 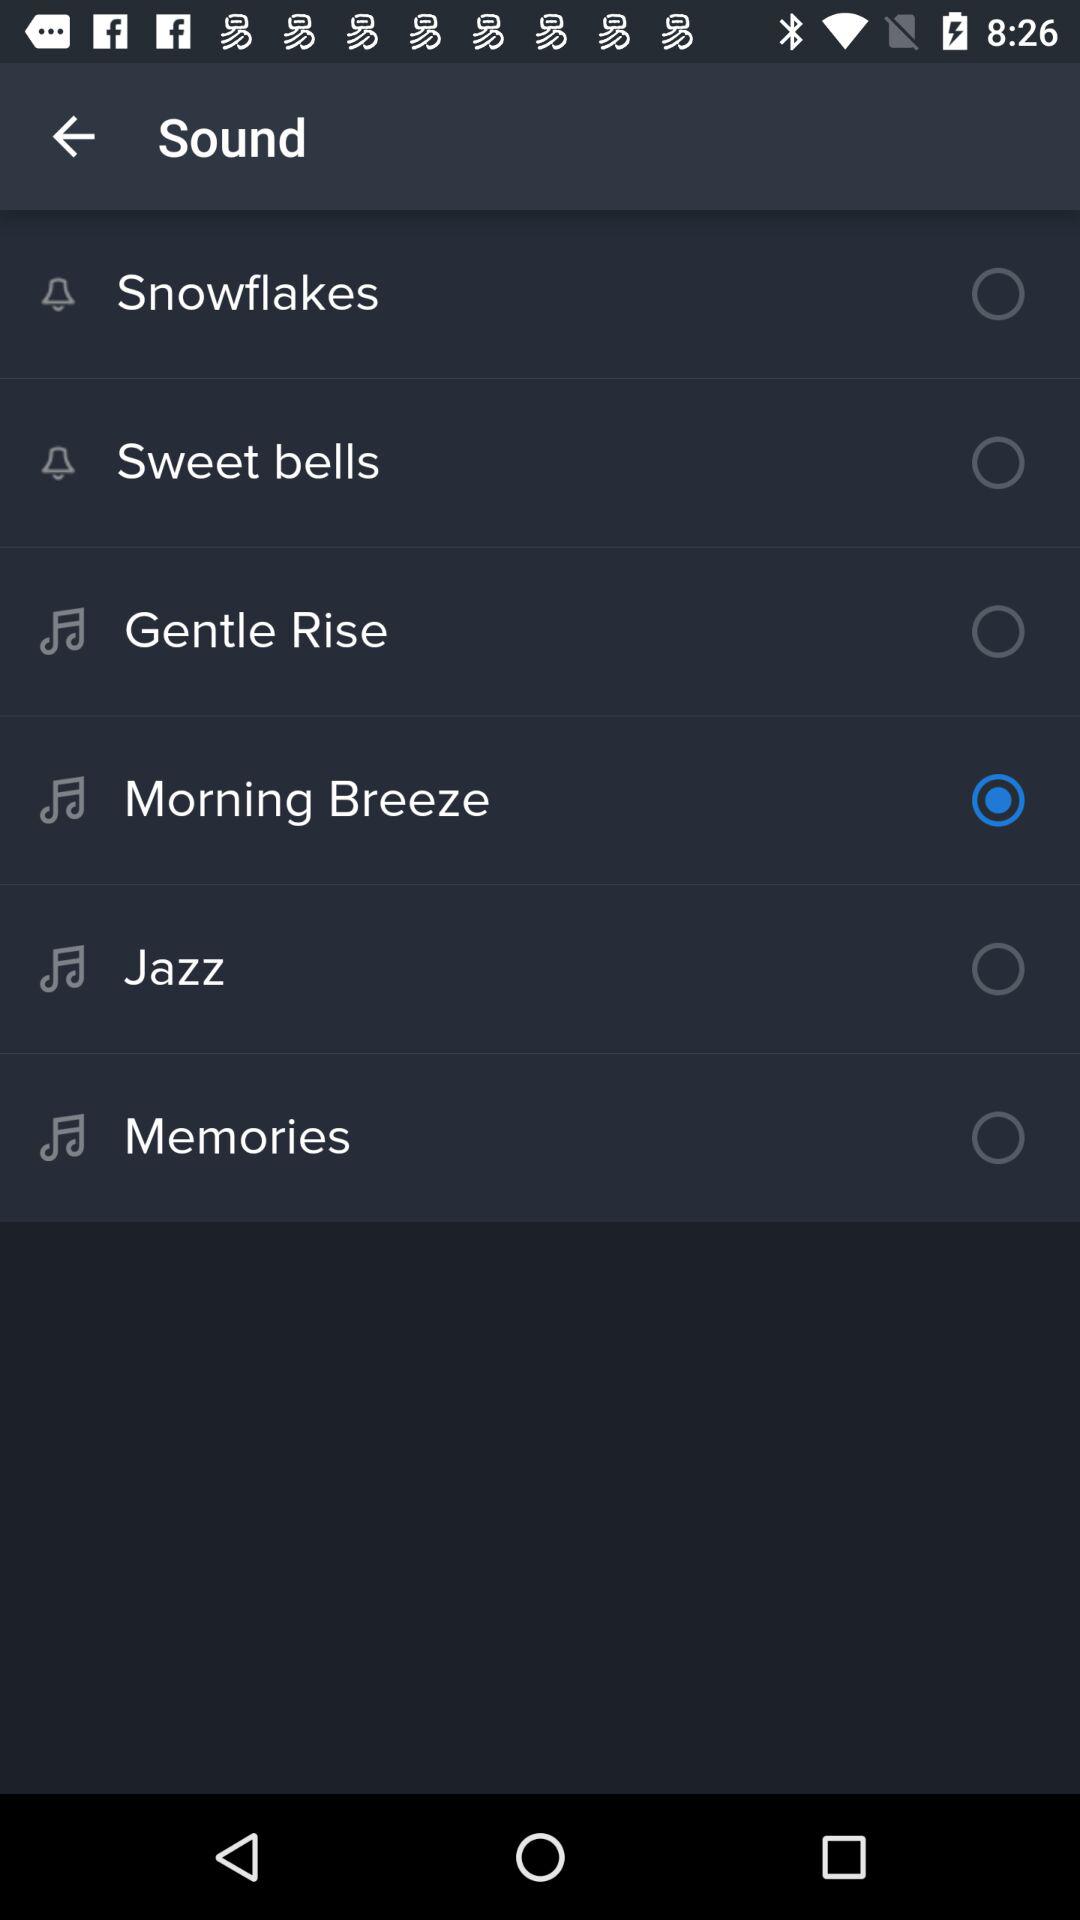 I want to click on tap jazz, so click(x=540, y=968).